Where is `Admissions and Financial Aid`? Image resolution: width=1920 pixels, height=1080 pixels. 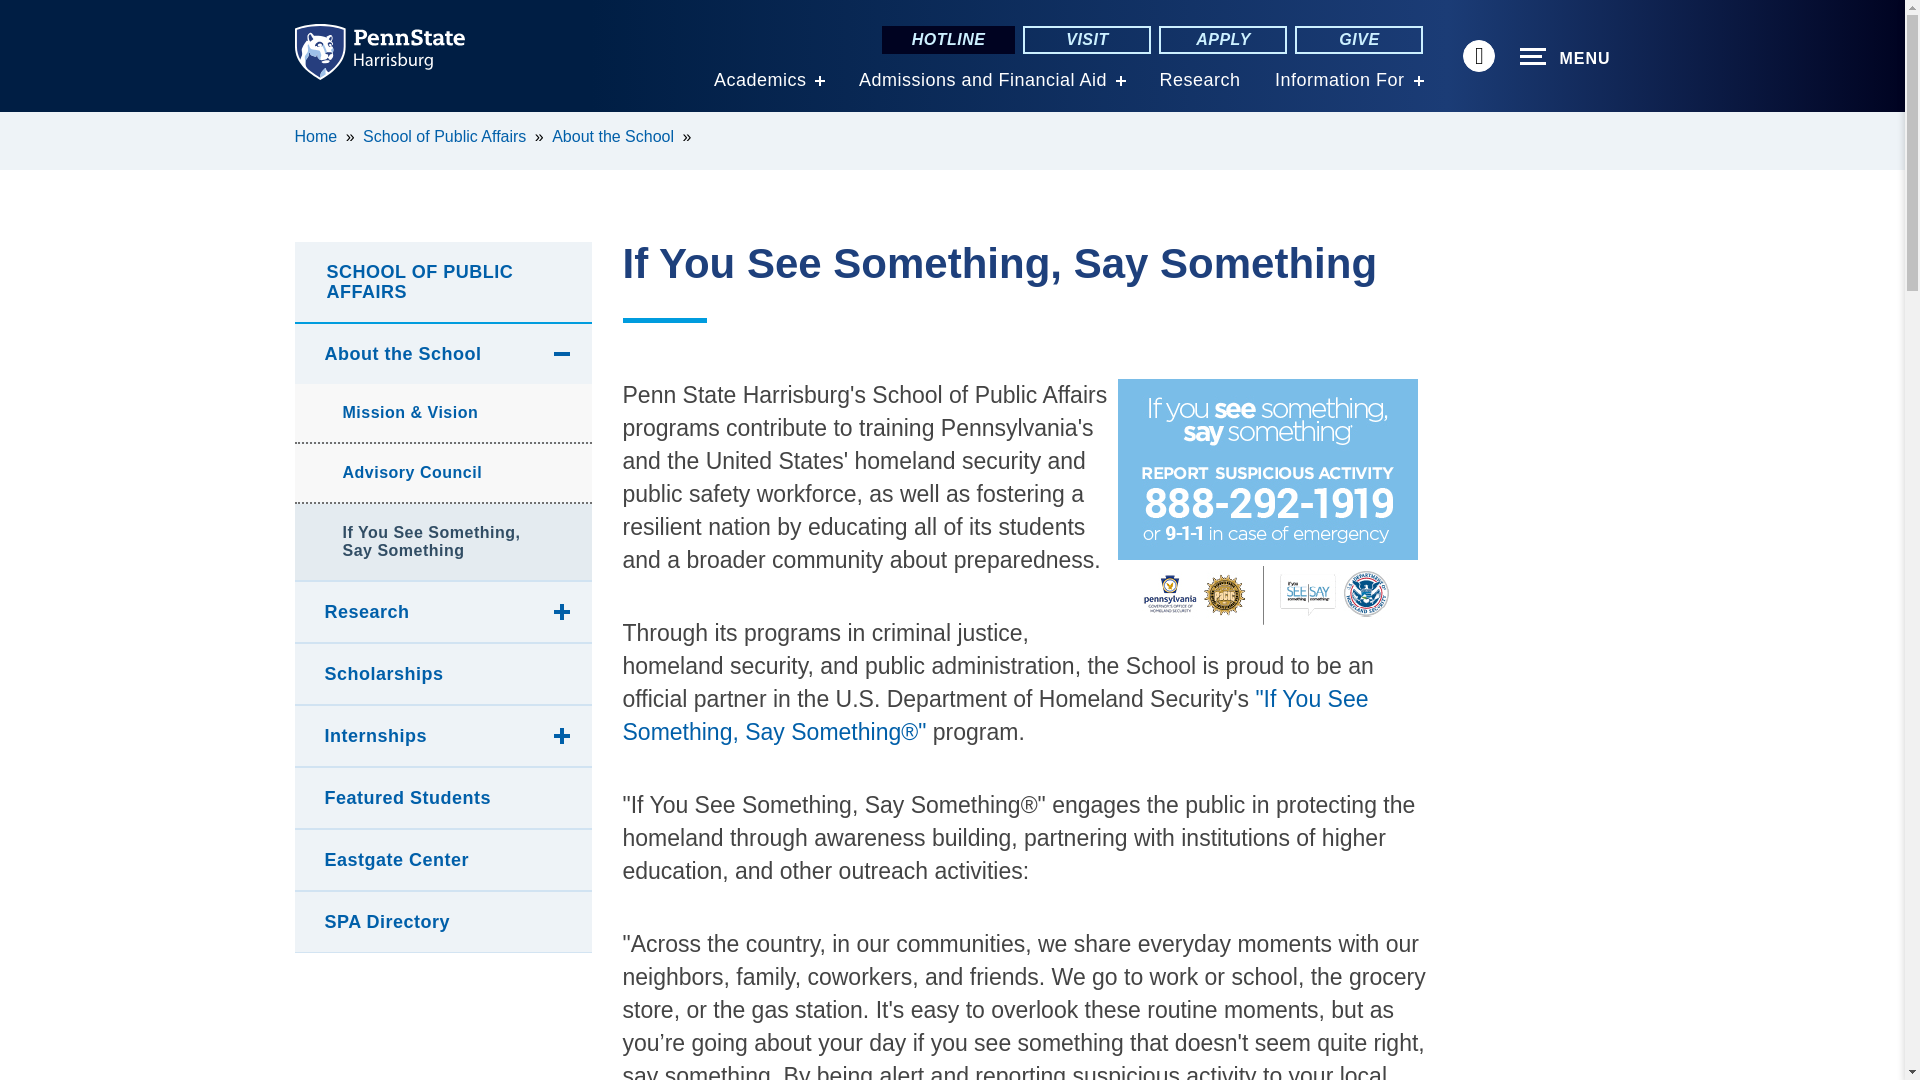 Admissions and Financial Aid is located at coordinates (982, 80).